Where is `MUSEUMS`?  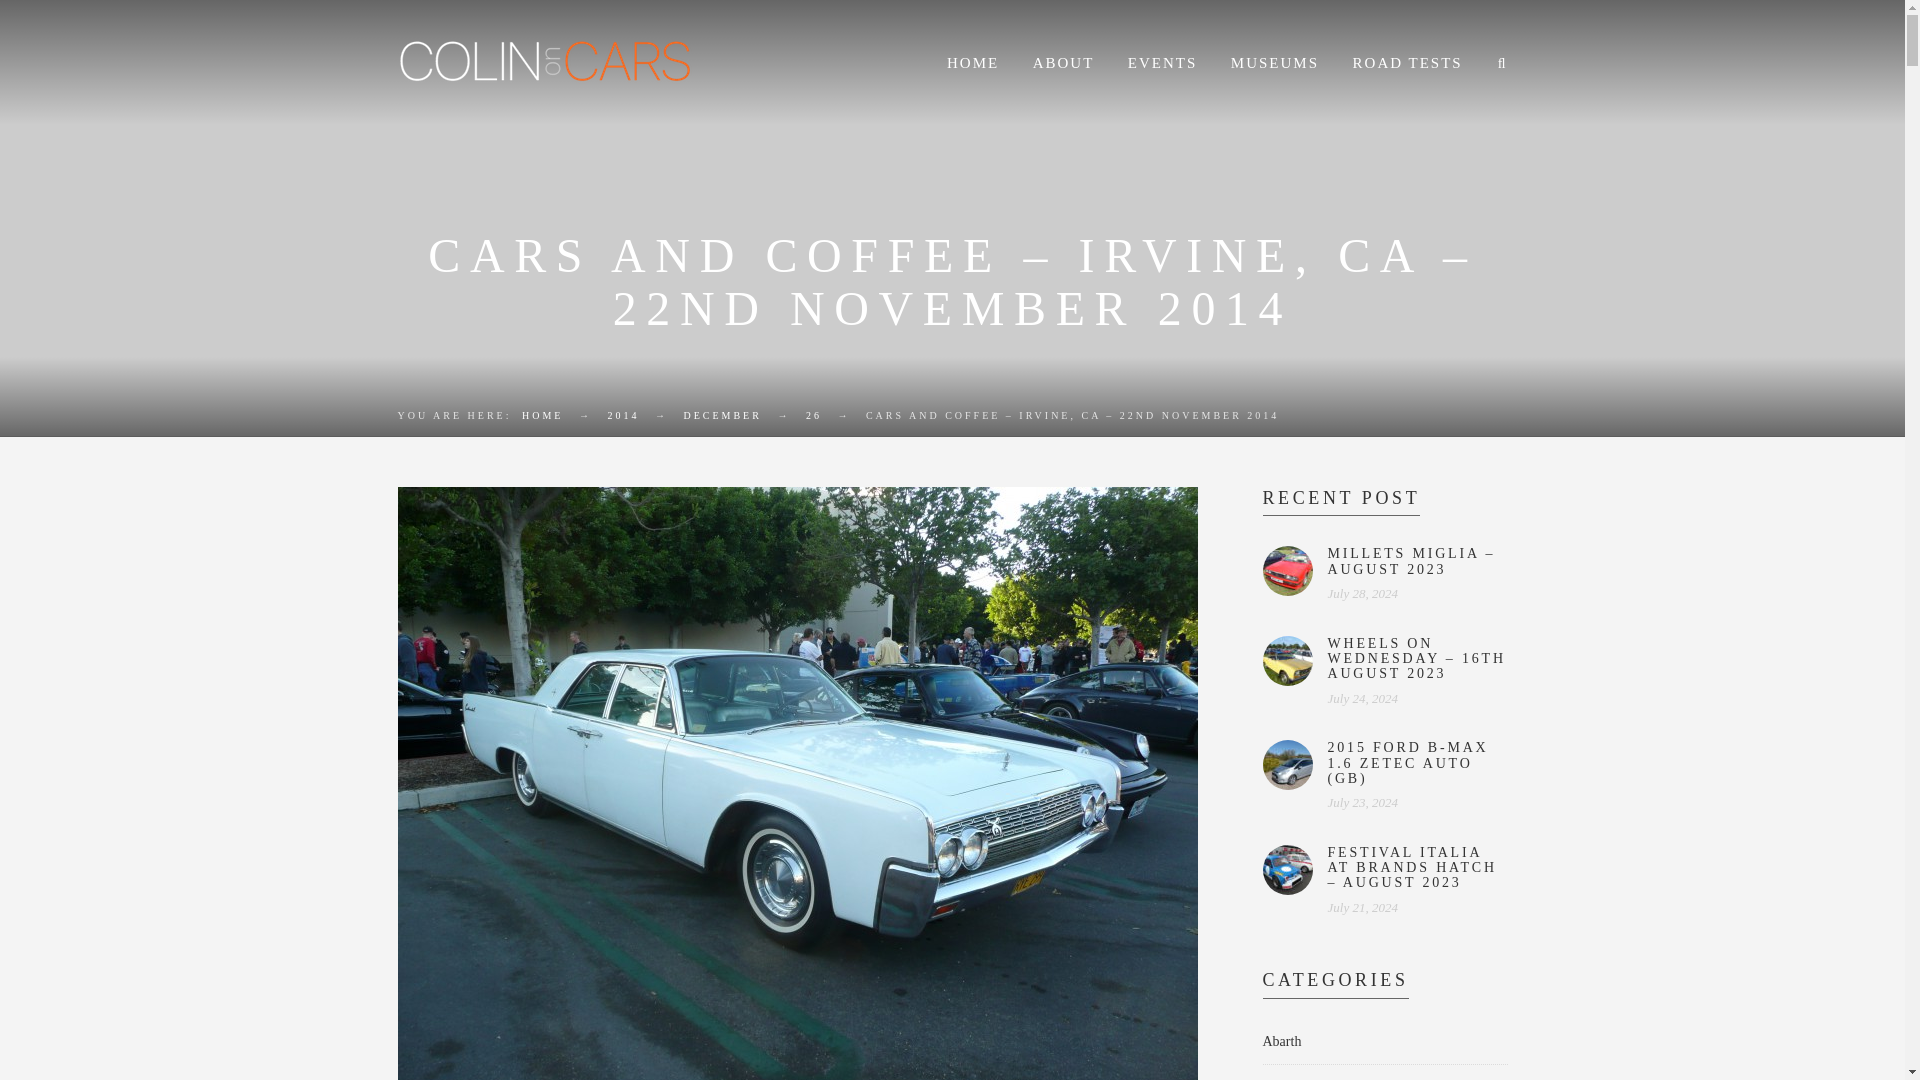 MUSEUMS is located at coordinates (1274, 64).